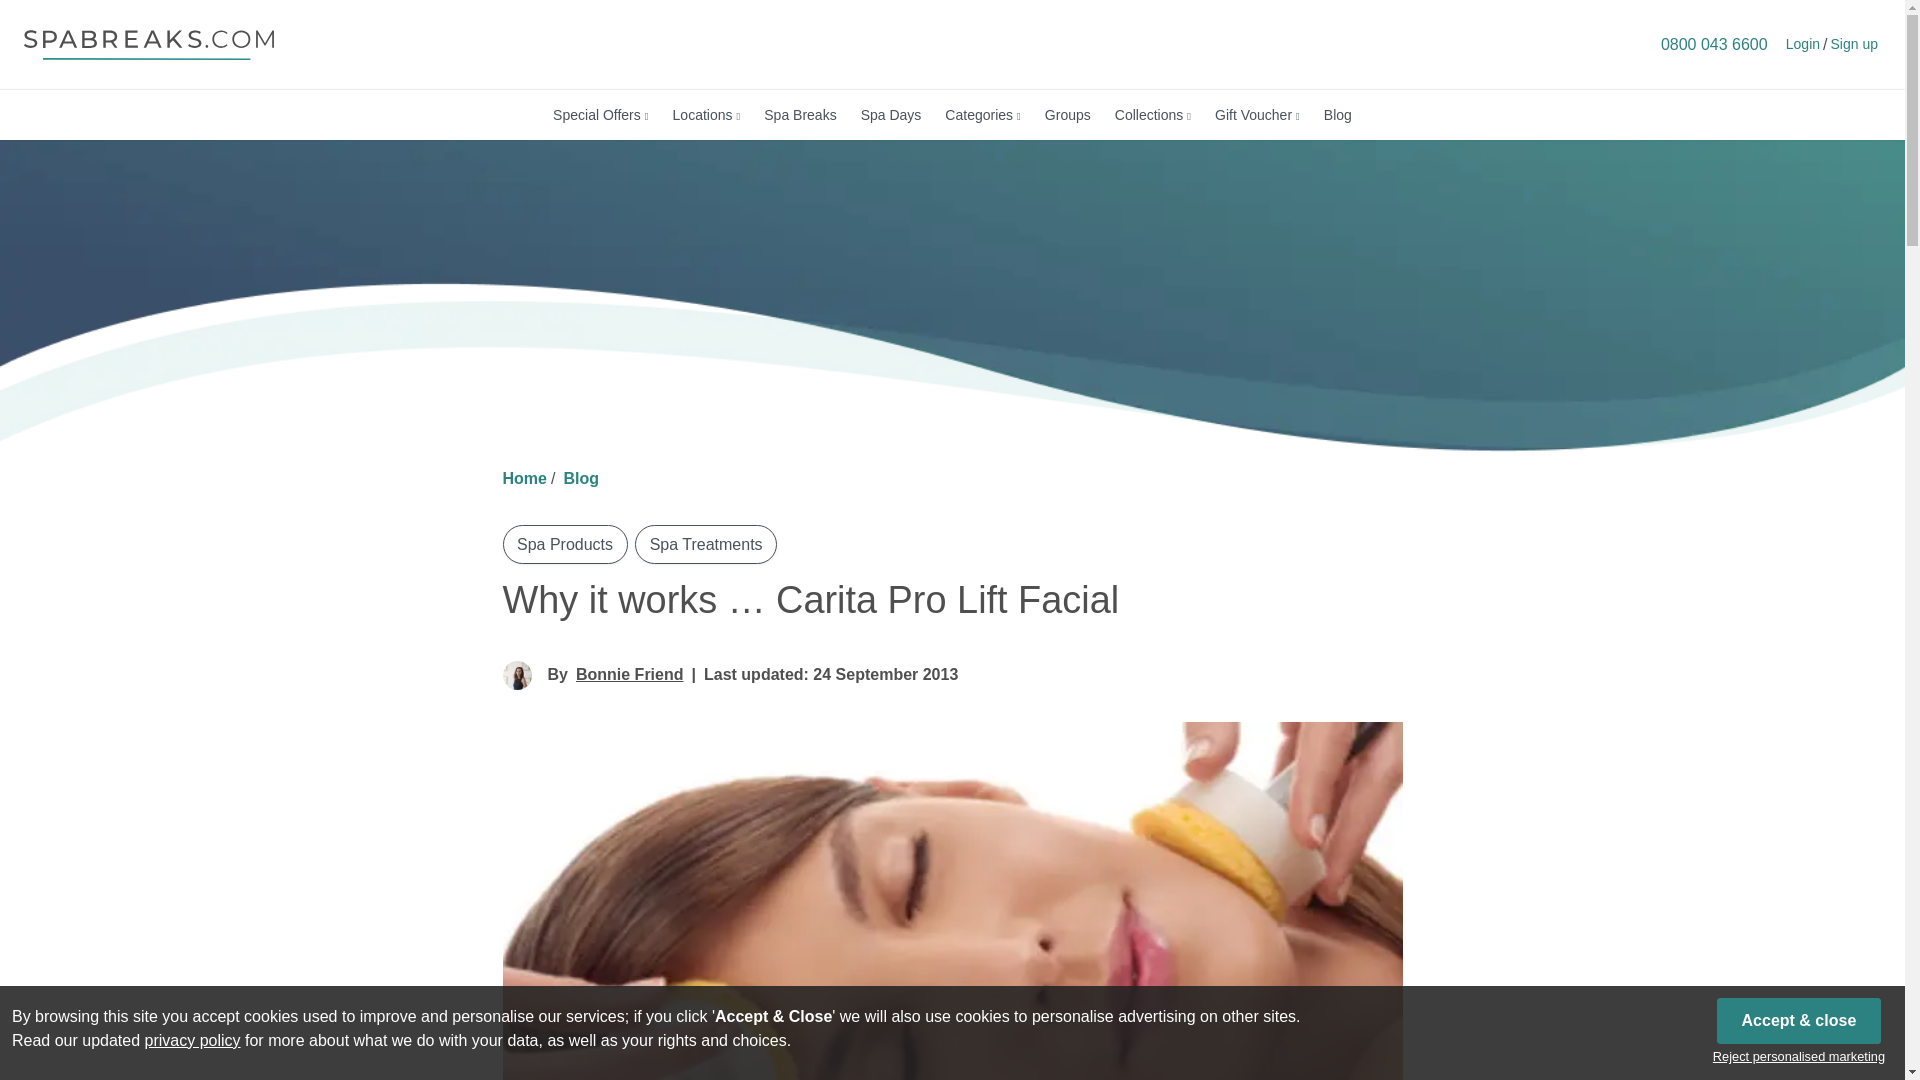 The image size is (1920, 1080). Describe the element at coordinates (706, 114) in the screenshot. I see `Locations` at that location.